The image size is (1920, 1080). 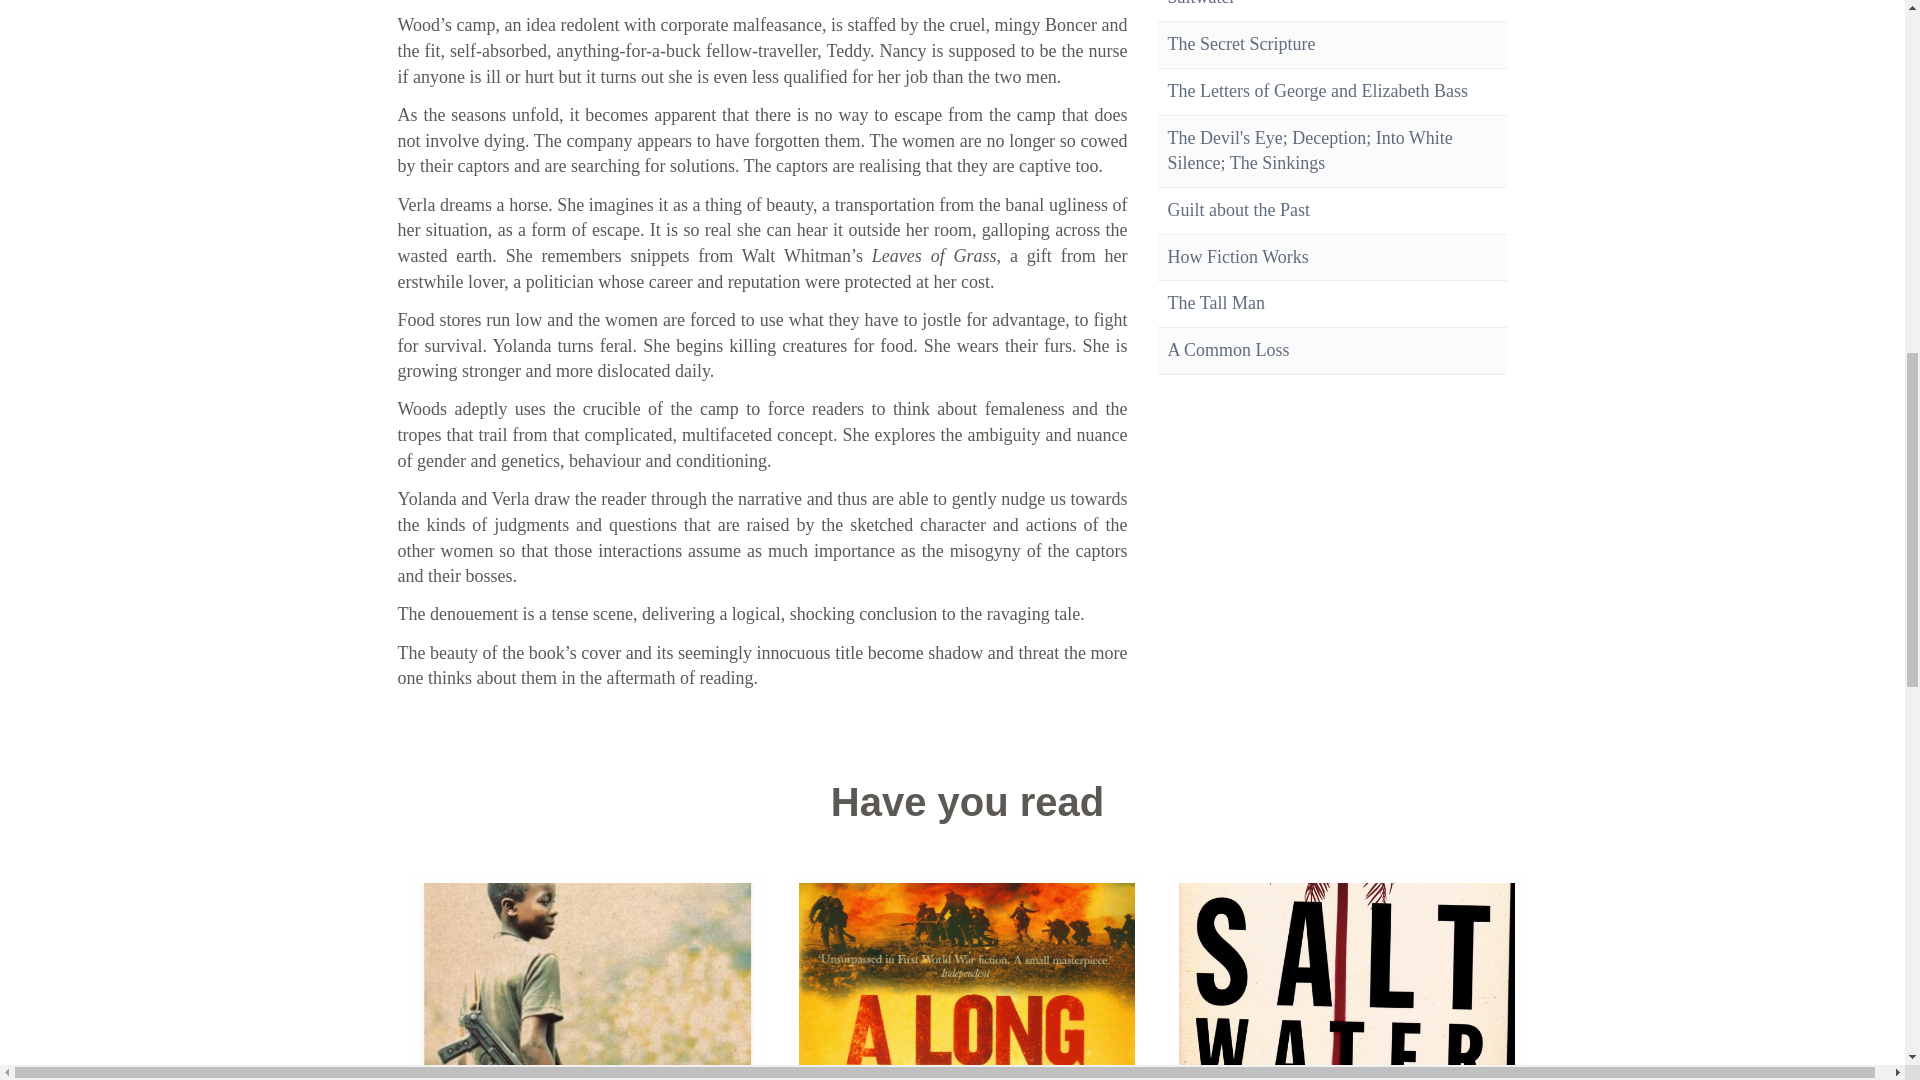 I want to click on The Tall Man, so click(x=1216, y=302).